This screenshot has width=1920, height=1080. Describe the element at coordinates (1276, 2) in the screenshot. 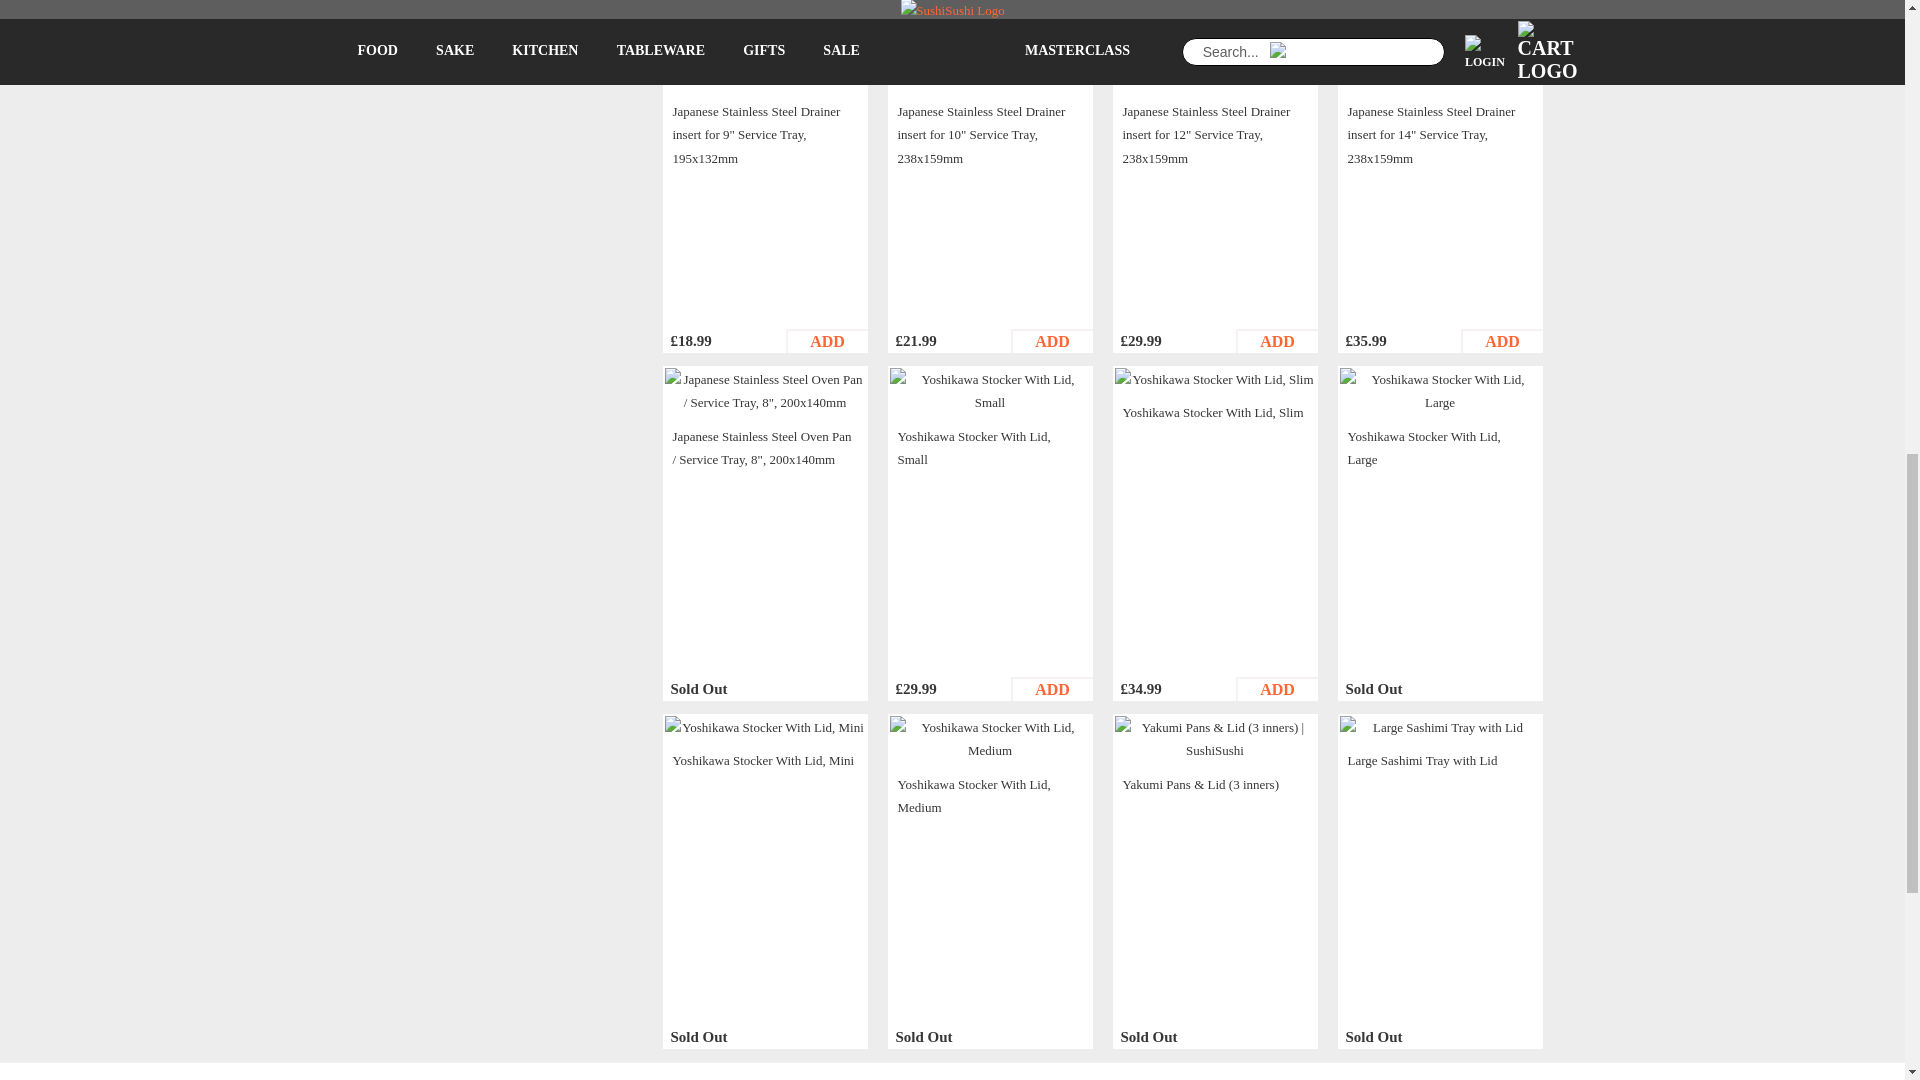

I see `Add` at that location.